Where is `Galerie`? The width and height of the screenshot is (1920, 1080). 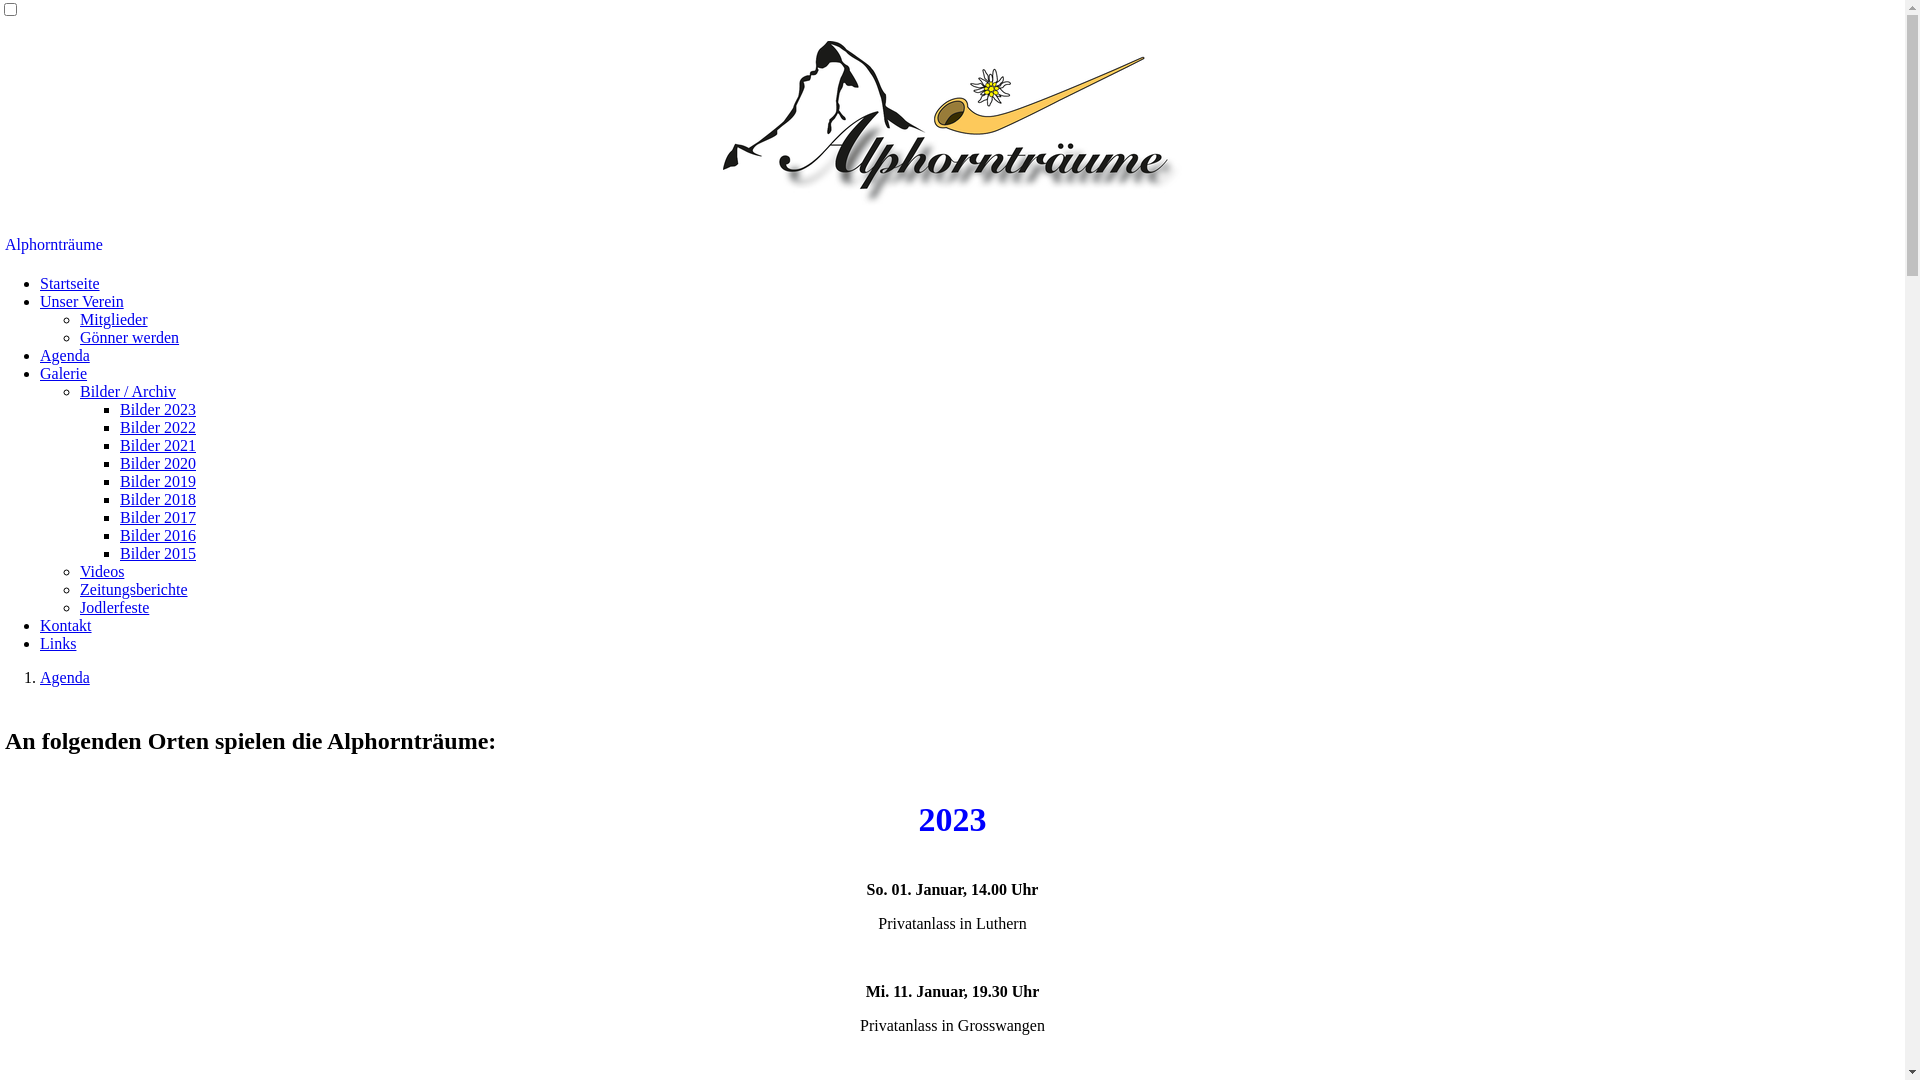
Galerie is located at coordinates (64, 374).